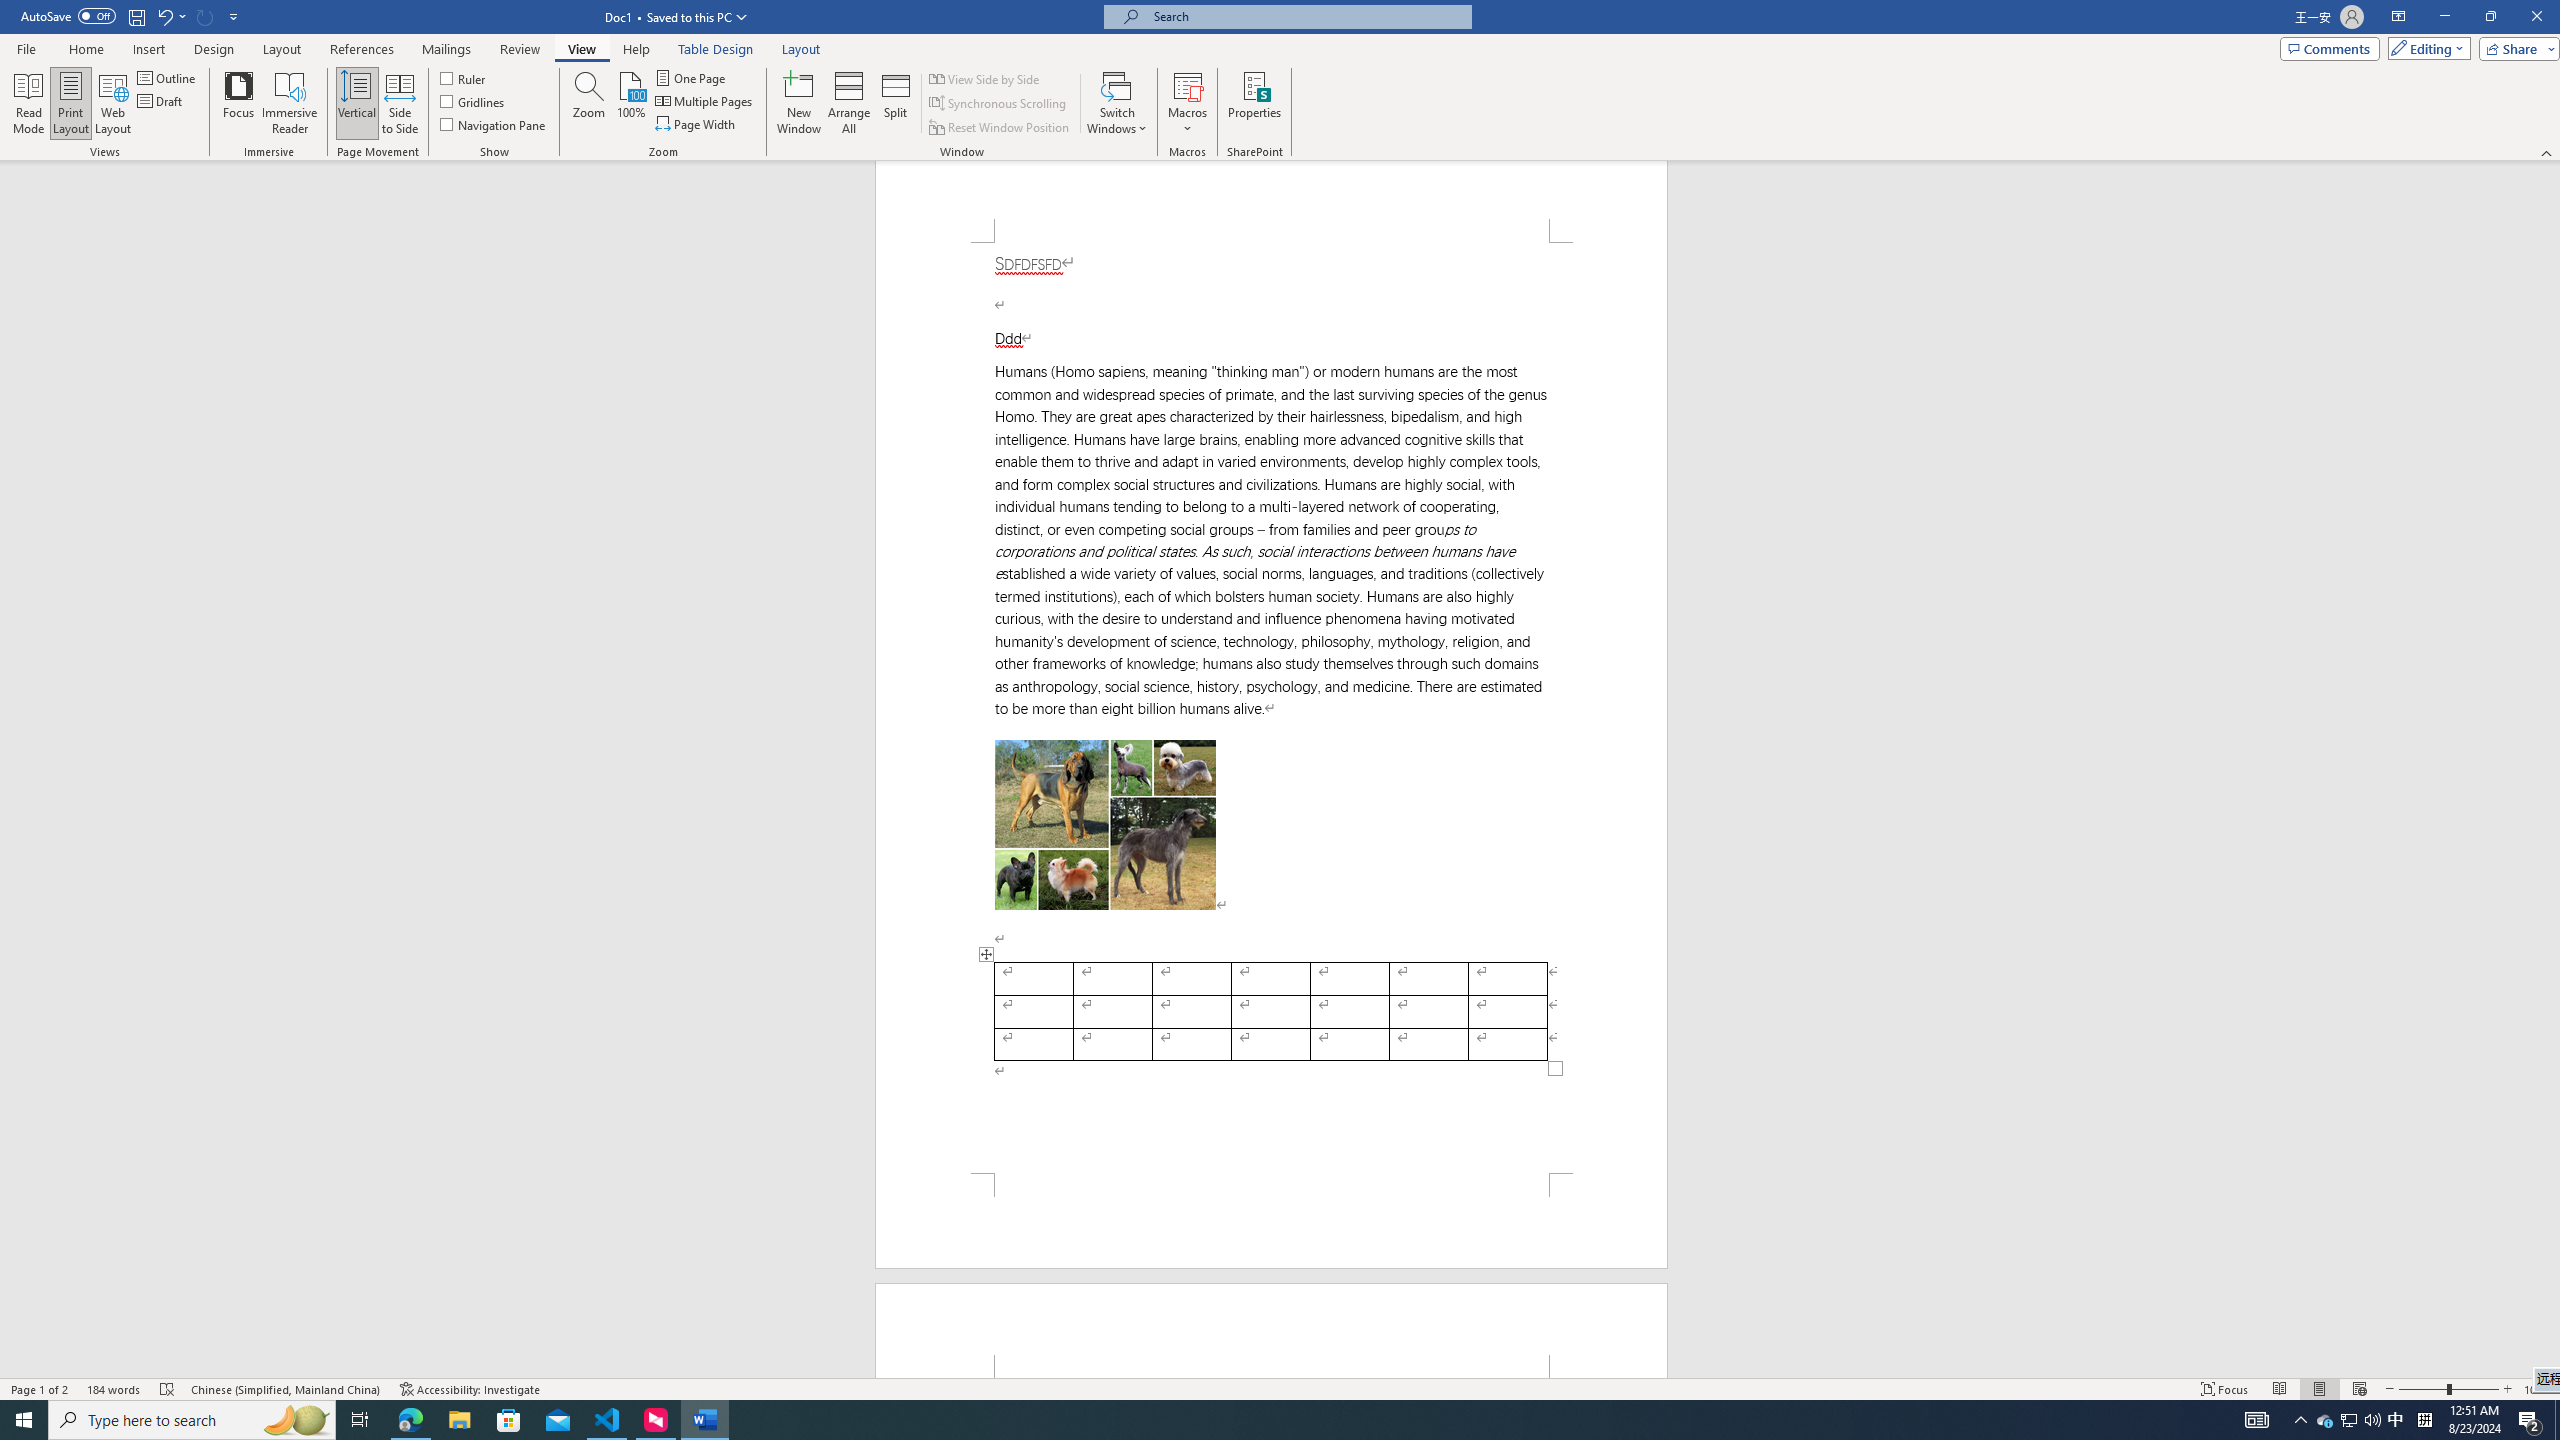 The height and width of the screenshot is (1440, 2560). What do you see at coordinates (170, 16) in the screenshot?
I see `Undo Apply Quick Style Set` at bounding box center [170, 16].